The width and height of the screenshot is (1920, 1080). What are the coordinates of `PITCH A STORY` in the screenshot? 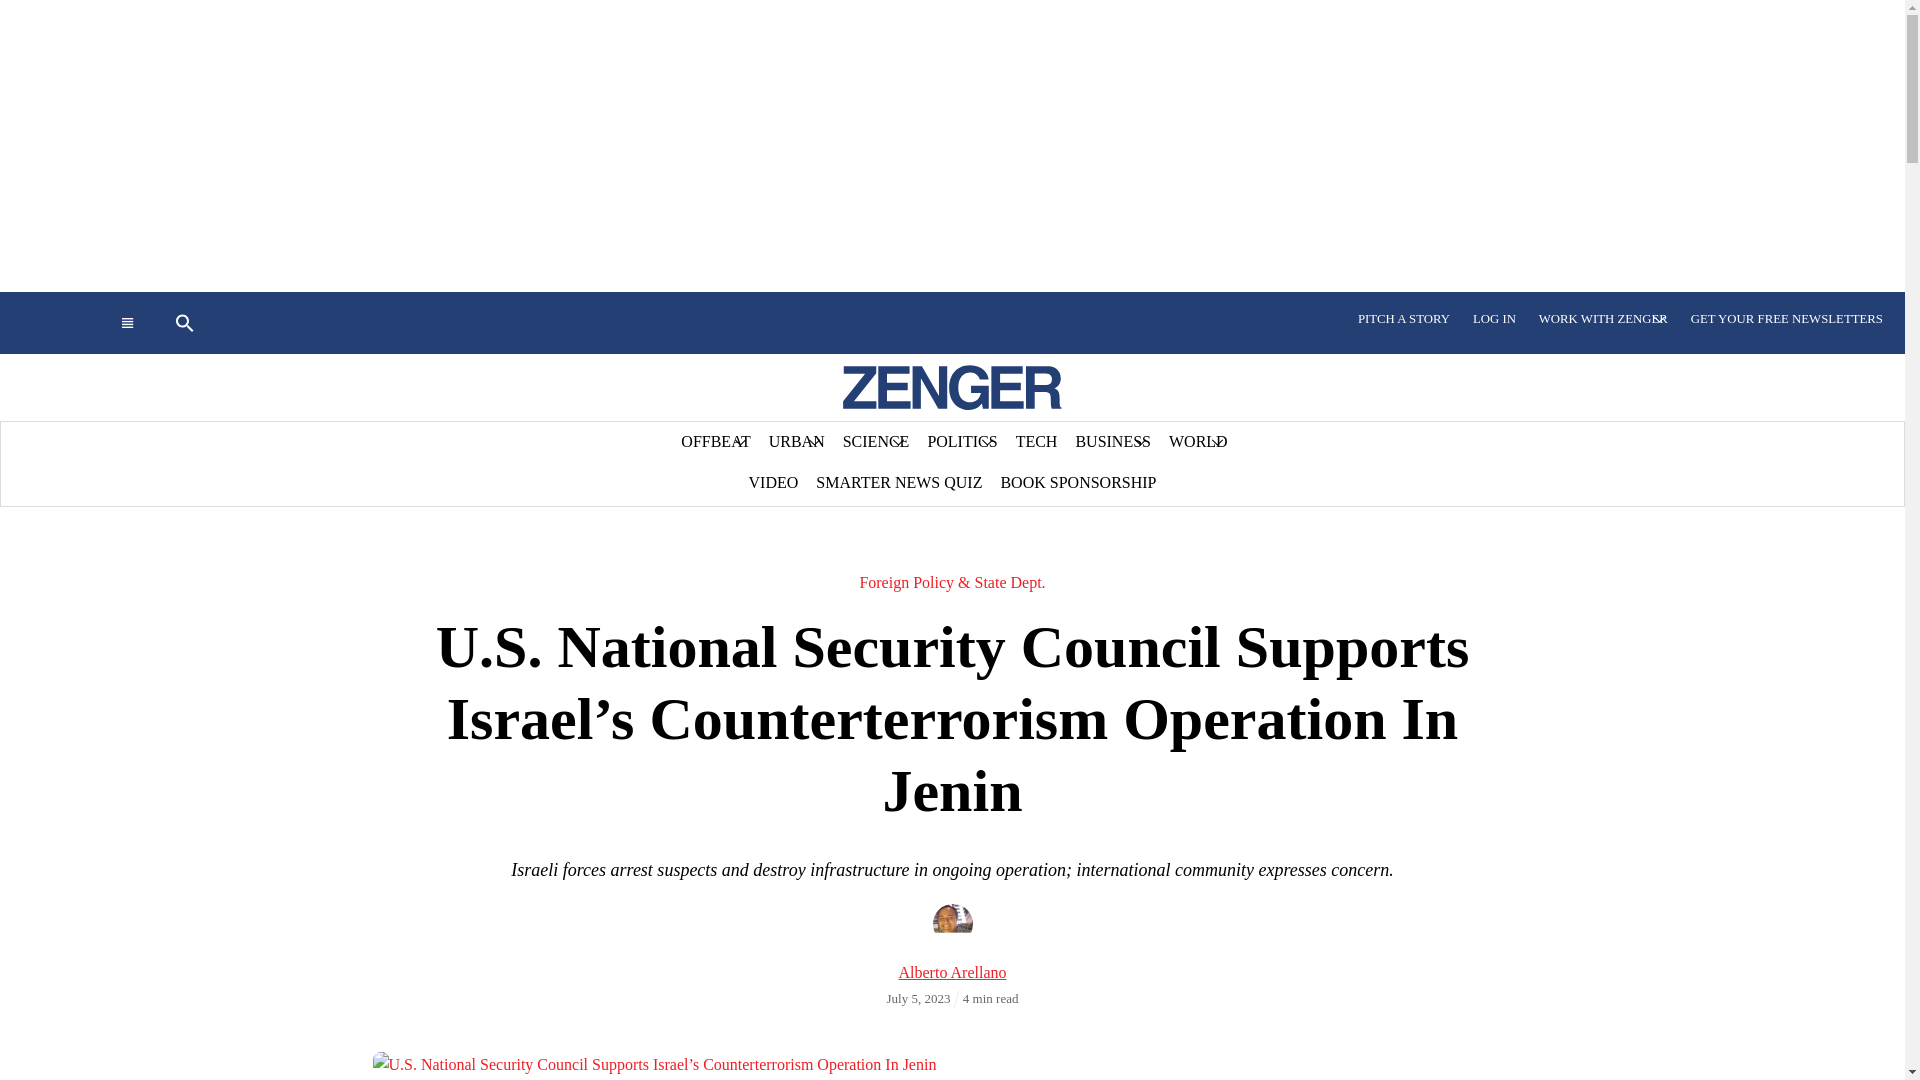 It's located at (1404, 319).